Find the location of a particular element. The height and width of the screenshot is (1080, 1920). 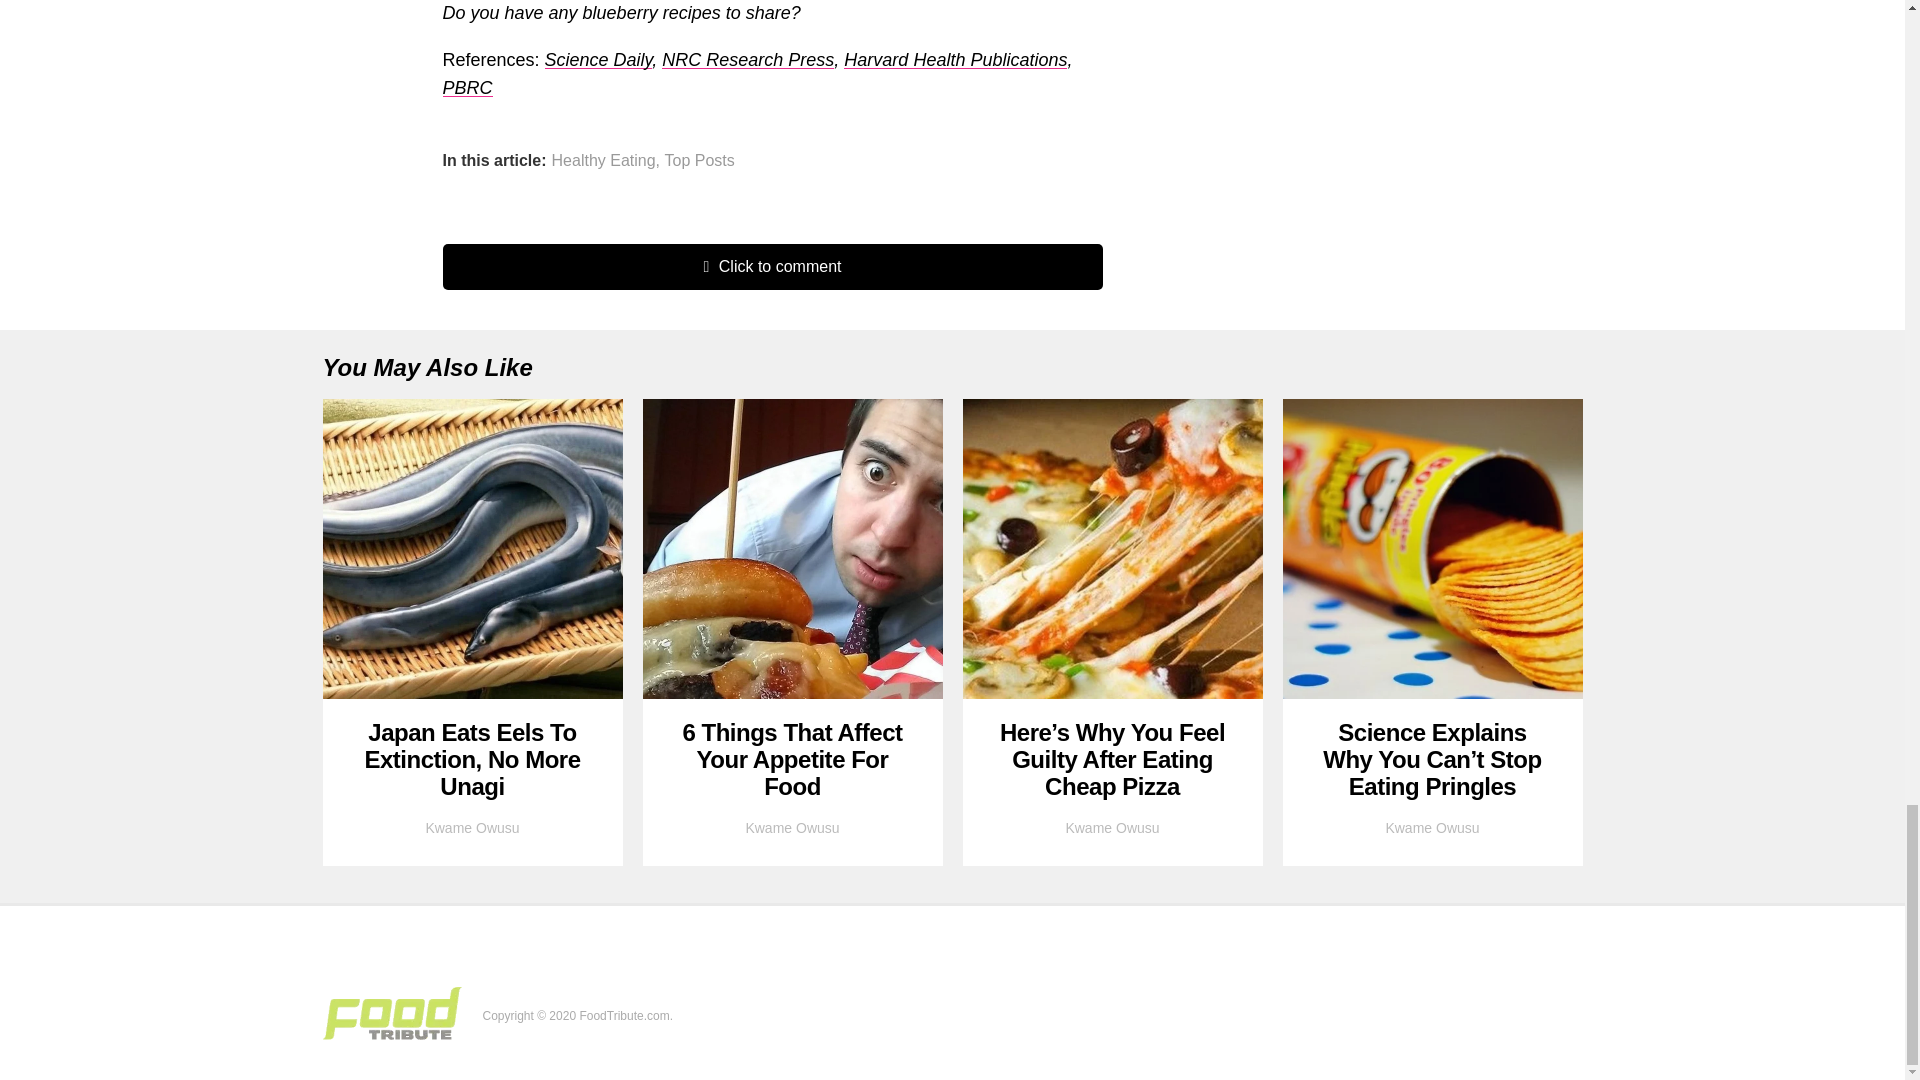

Posts by Kwame Owusu is located at coordinates (471, 827).